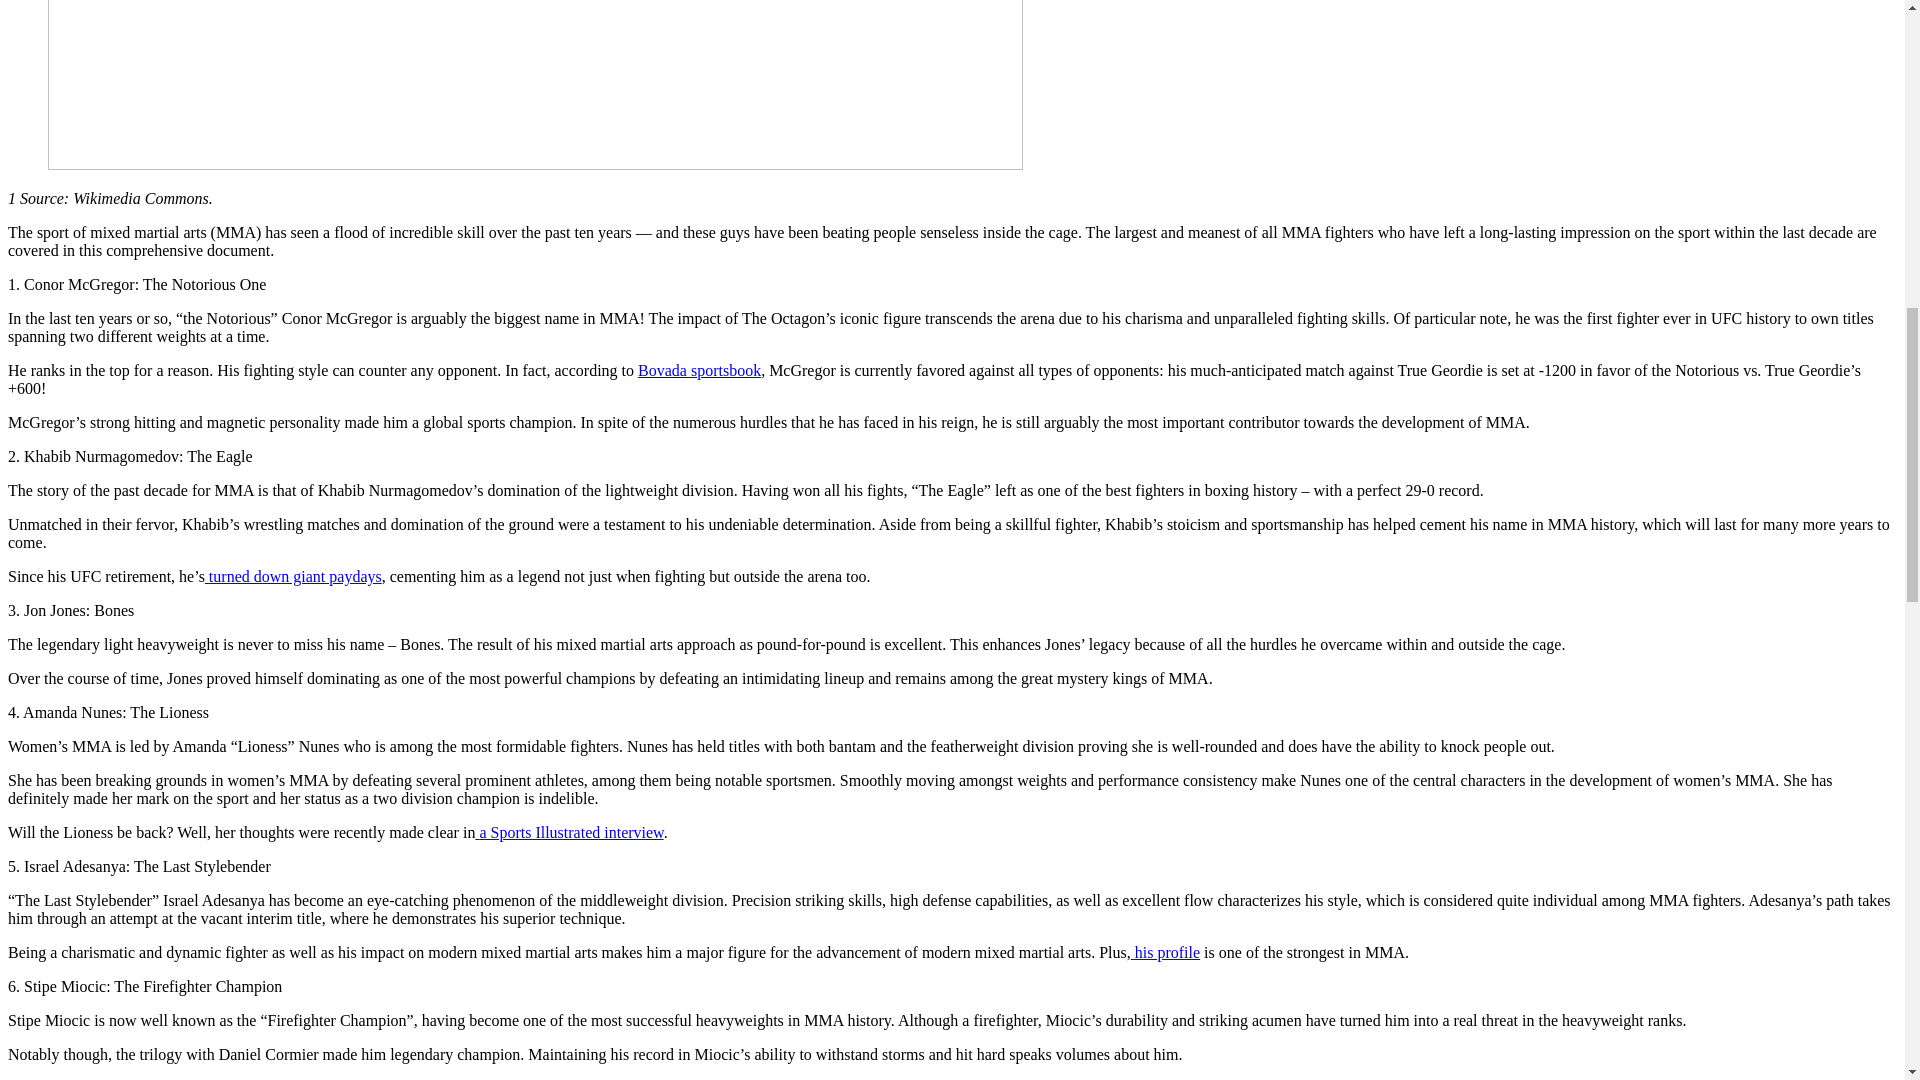  I want to click on his profile, so click(1167, 952).